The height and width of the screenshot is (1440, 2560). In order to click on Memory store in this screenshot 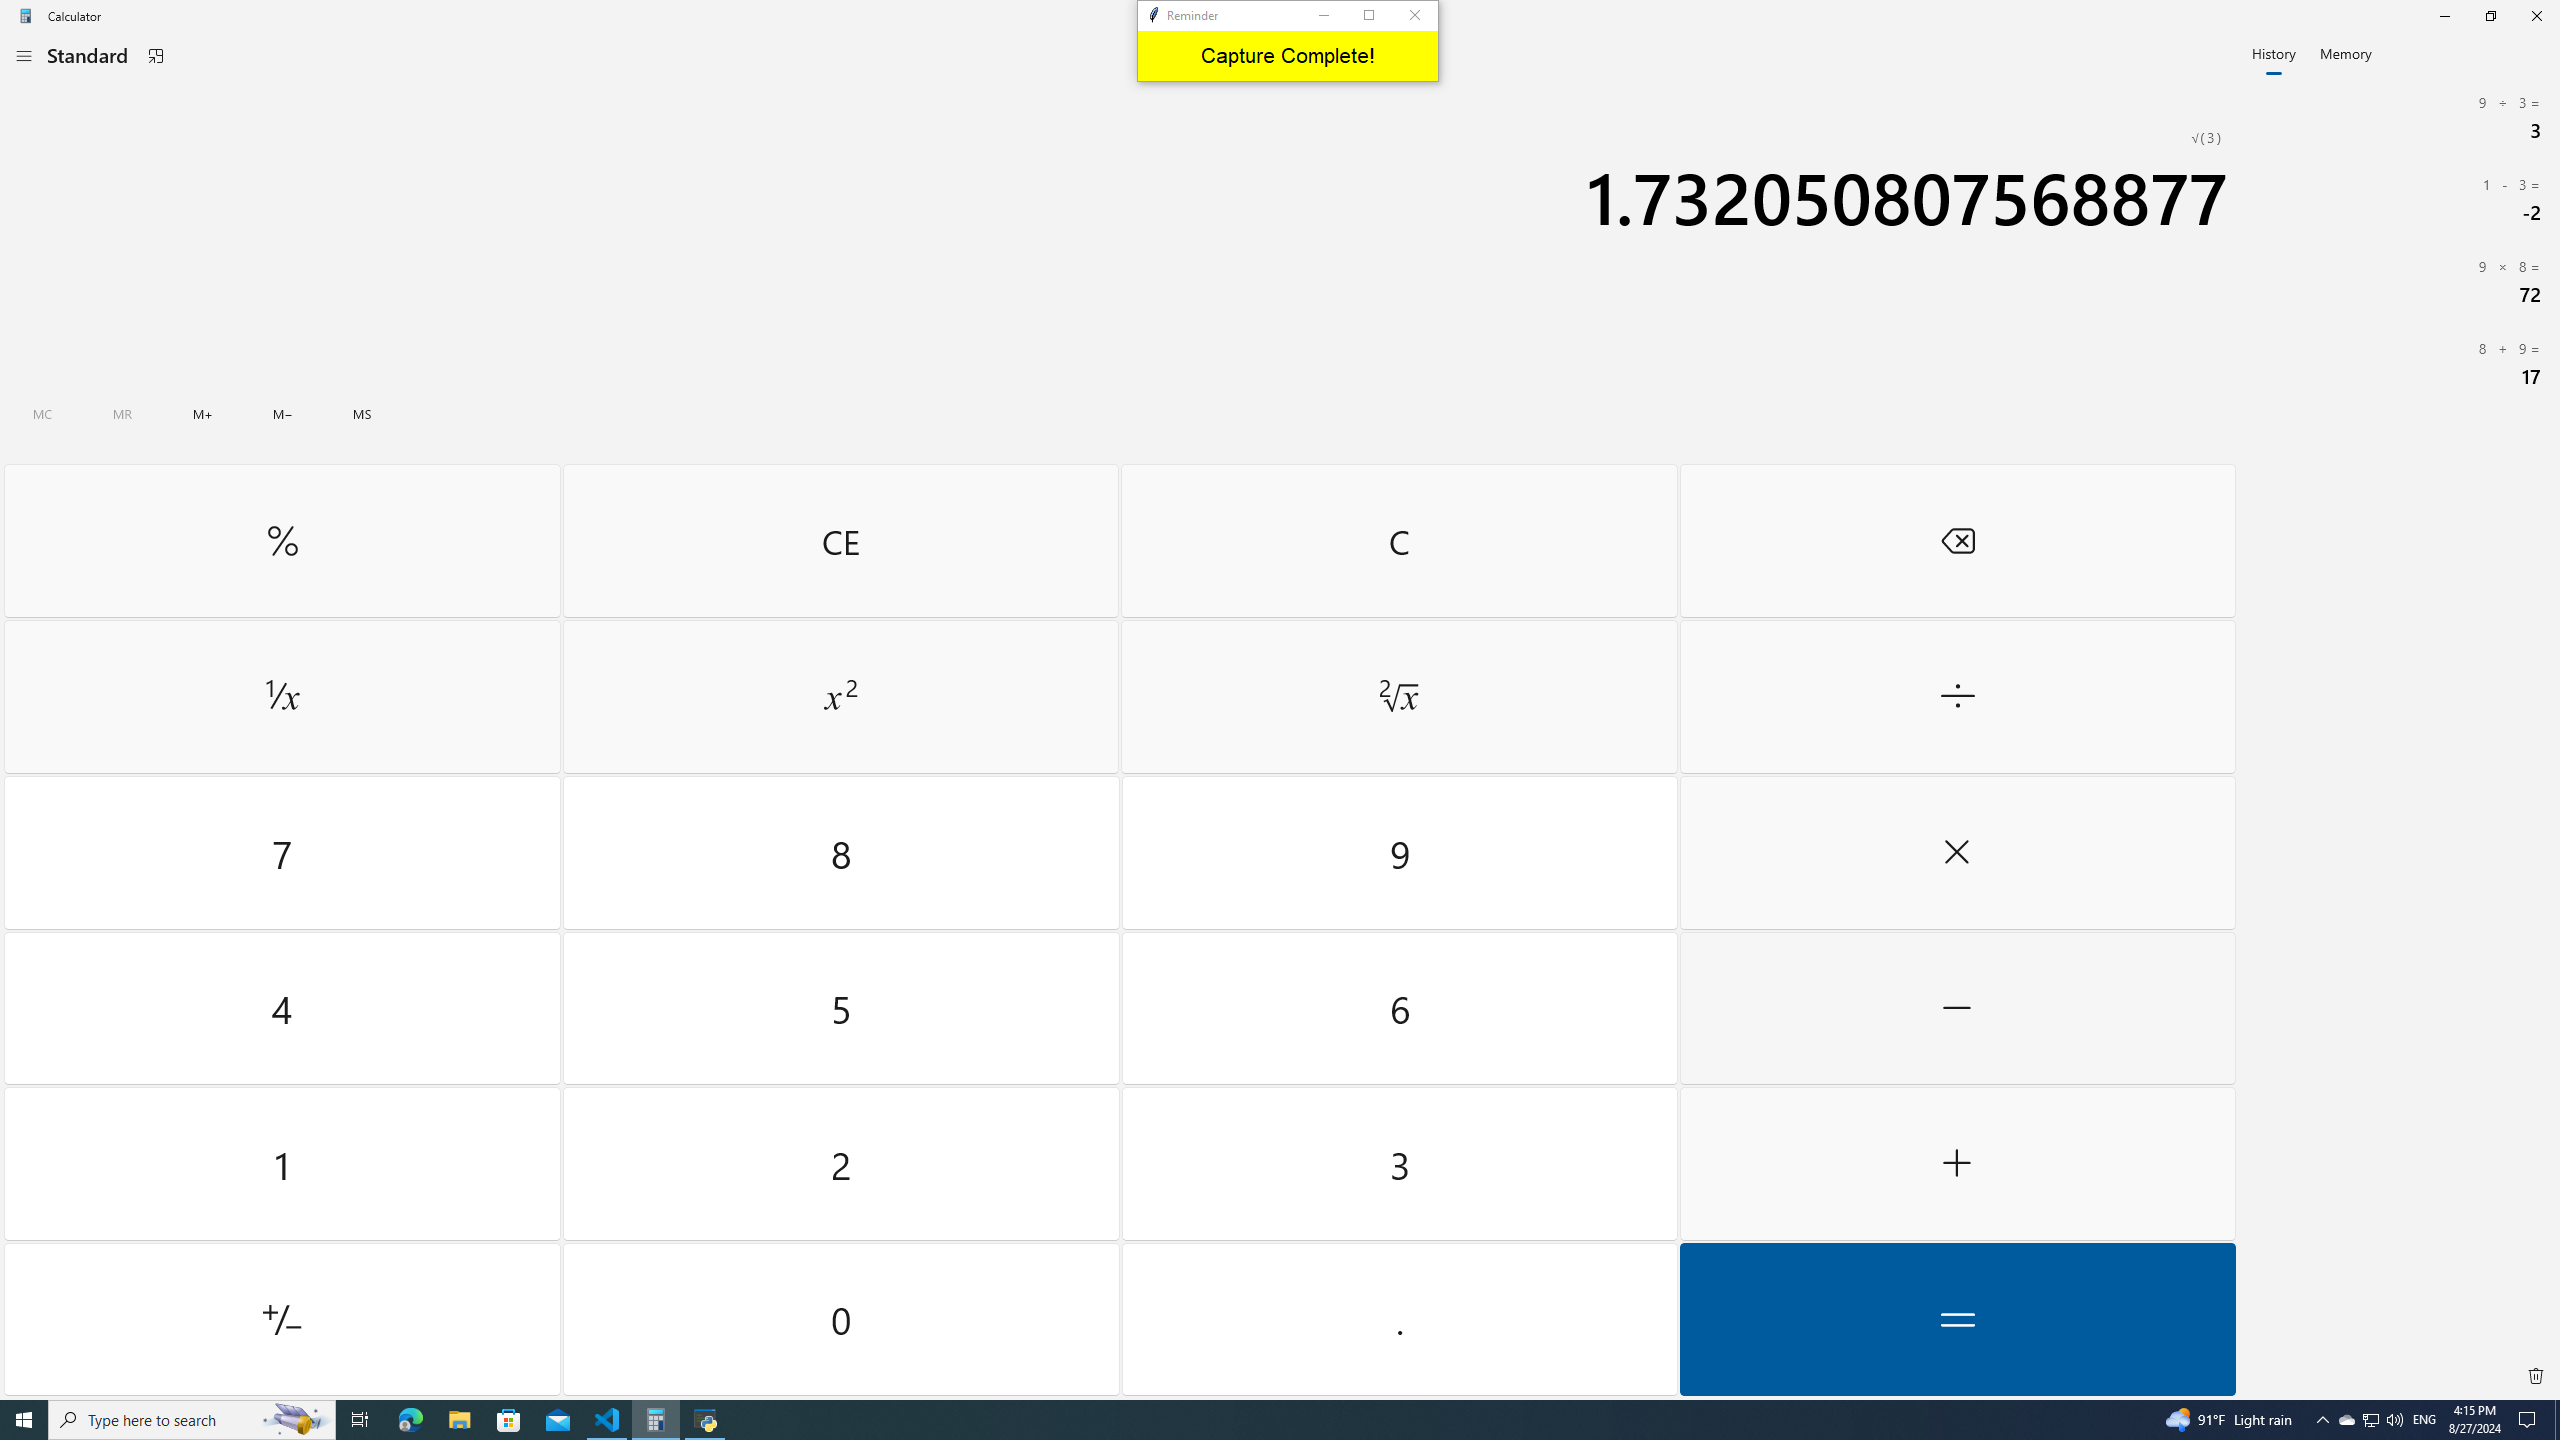, I will do `click(363, 414)`.